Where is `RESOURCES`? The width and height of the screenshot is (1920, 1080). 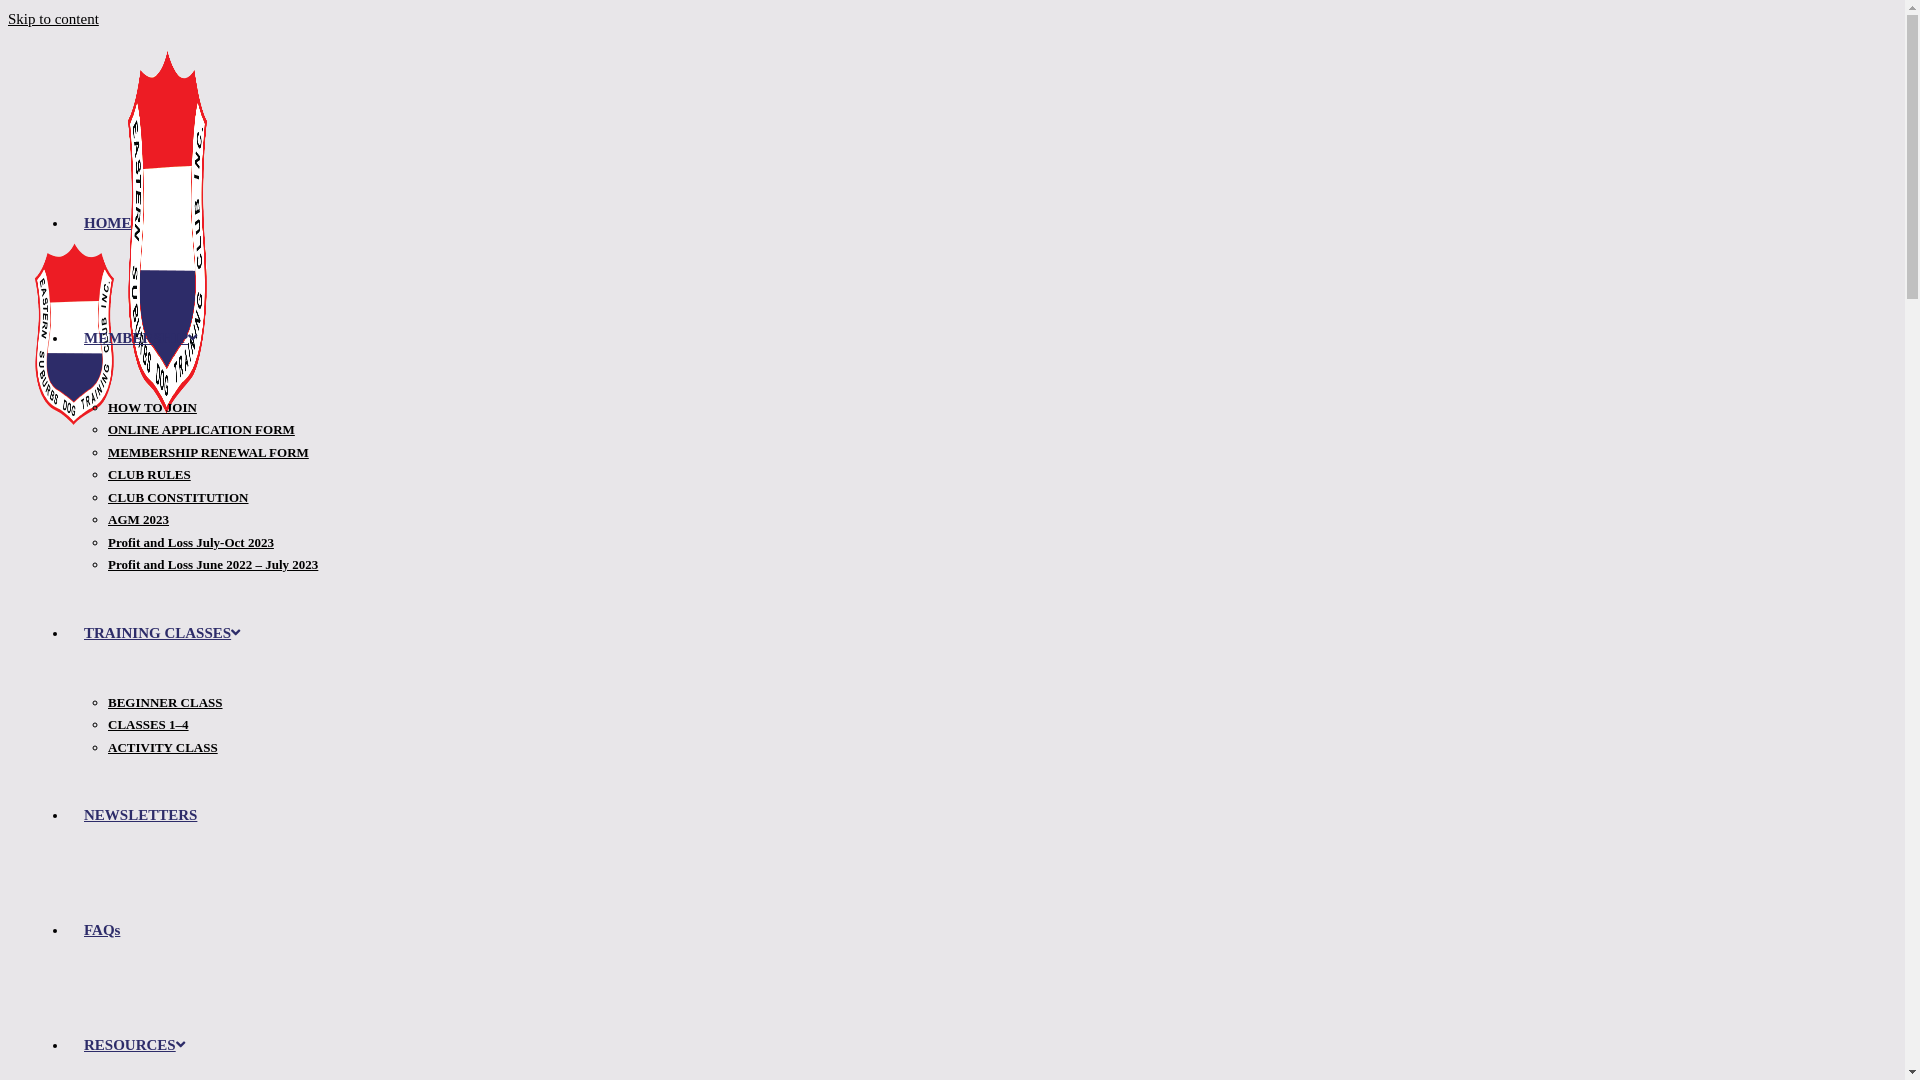 RESOURCES is located at coordinates (134, 1045).